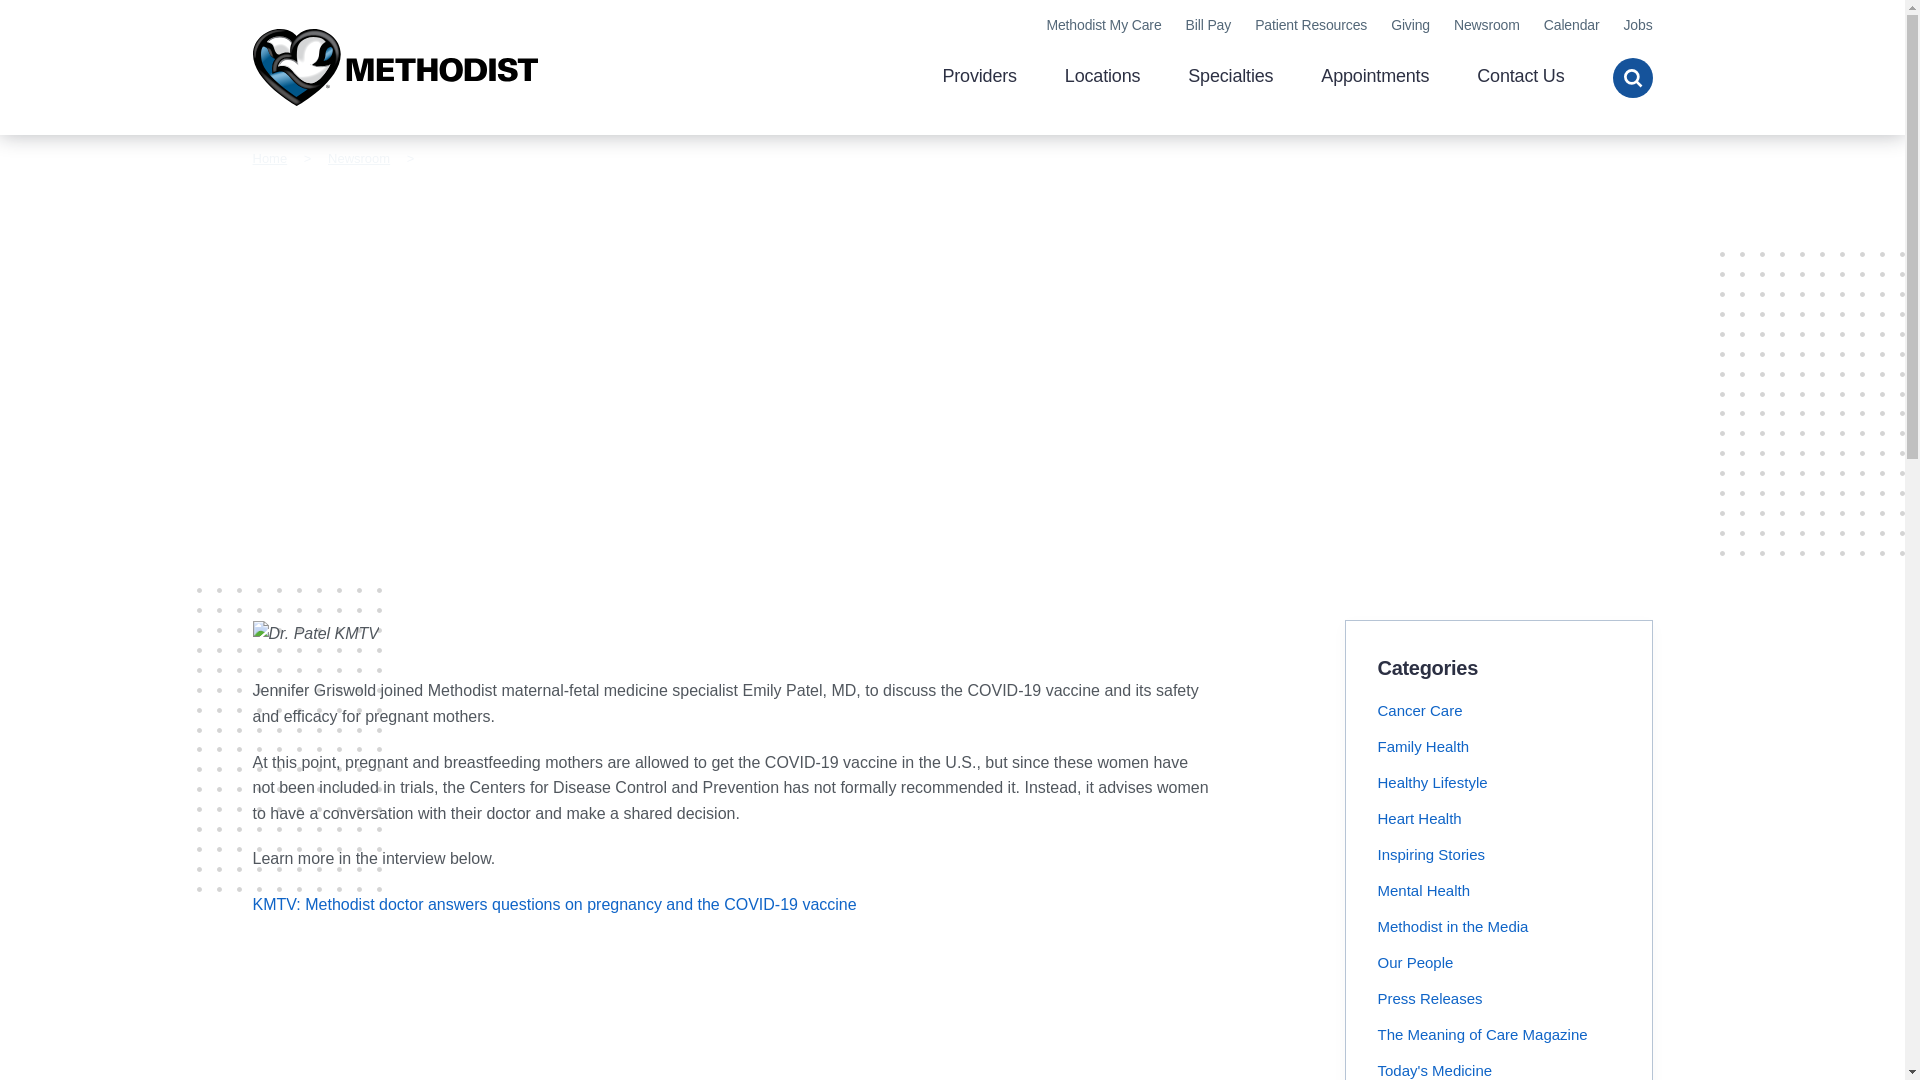  I want to click on Skip to main content, so click(952, 9).